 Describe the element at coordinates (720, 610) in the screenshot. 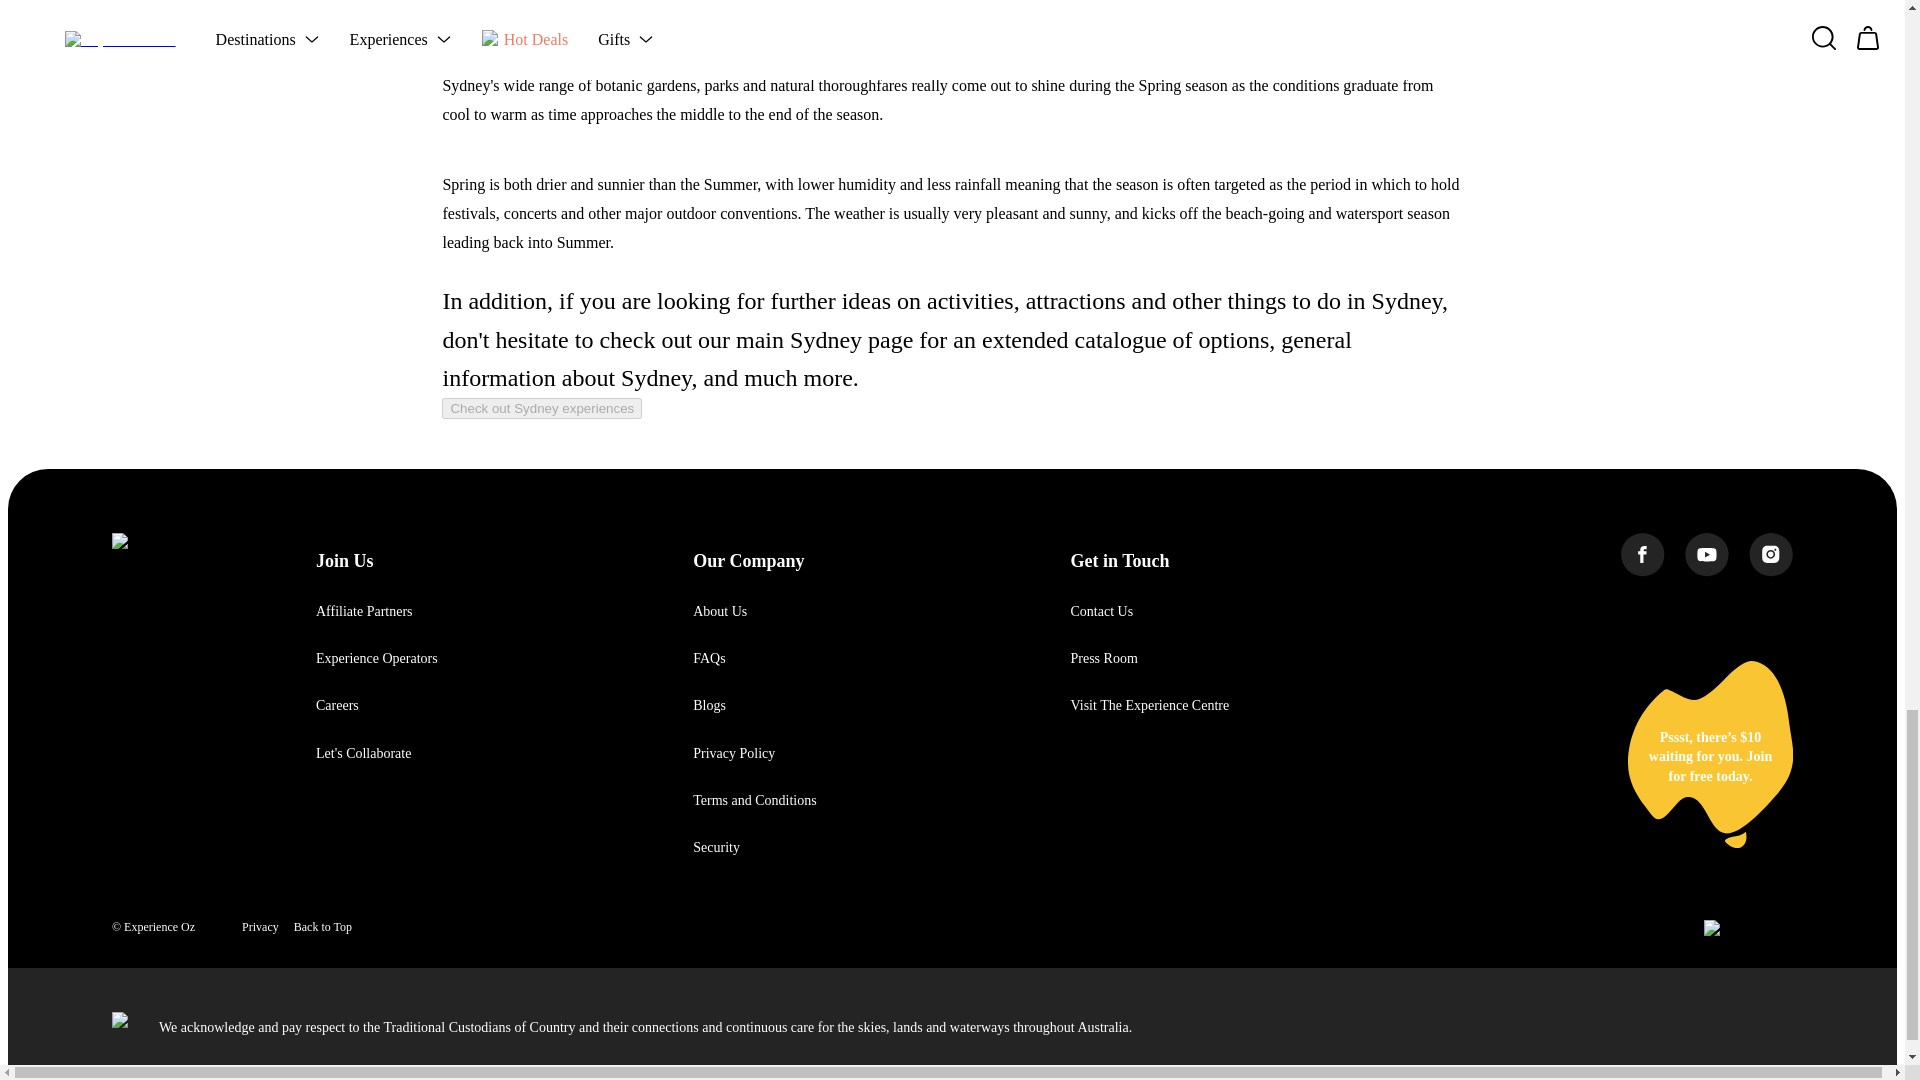

I see `About Us` at that location.